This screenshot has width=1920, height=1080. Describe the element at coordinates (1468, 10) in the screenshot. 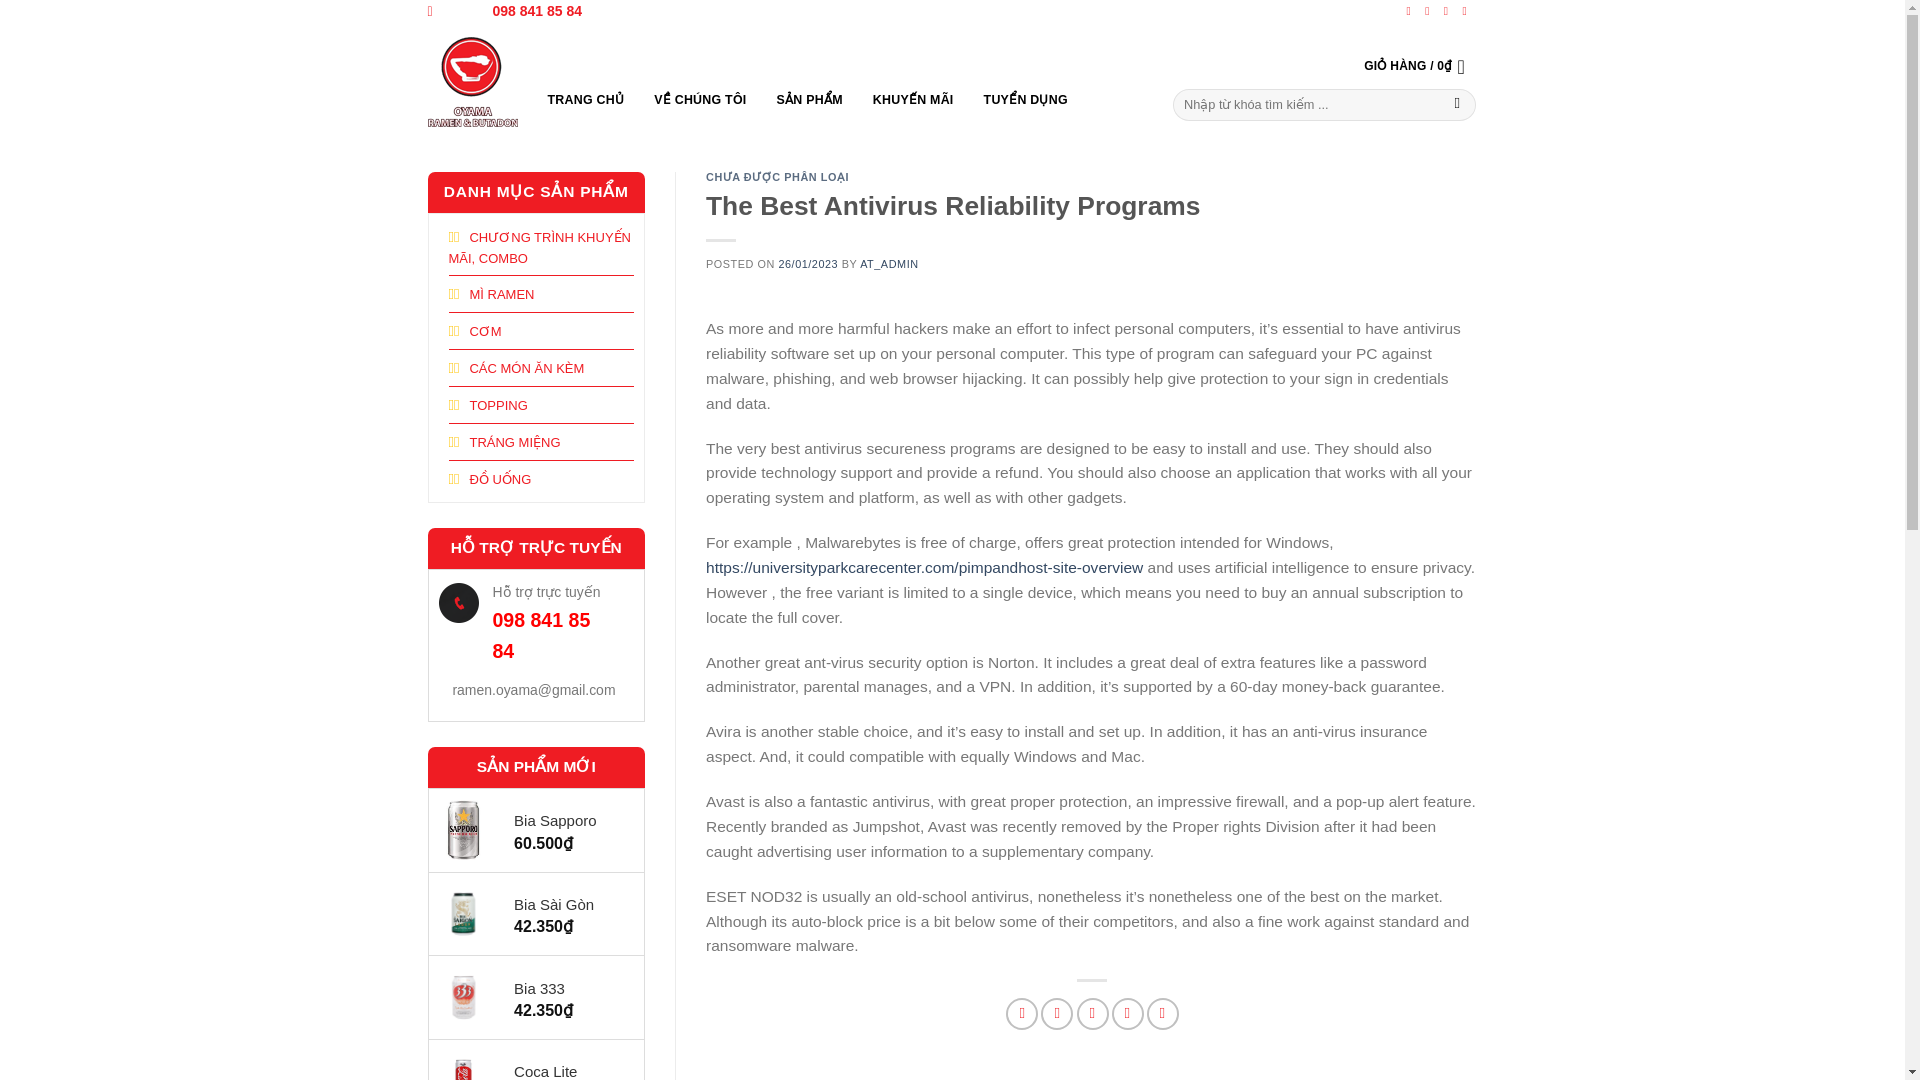

I see `Send us an email` at that location.